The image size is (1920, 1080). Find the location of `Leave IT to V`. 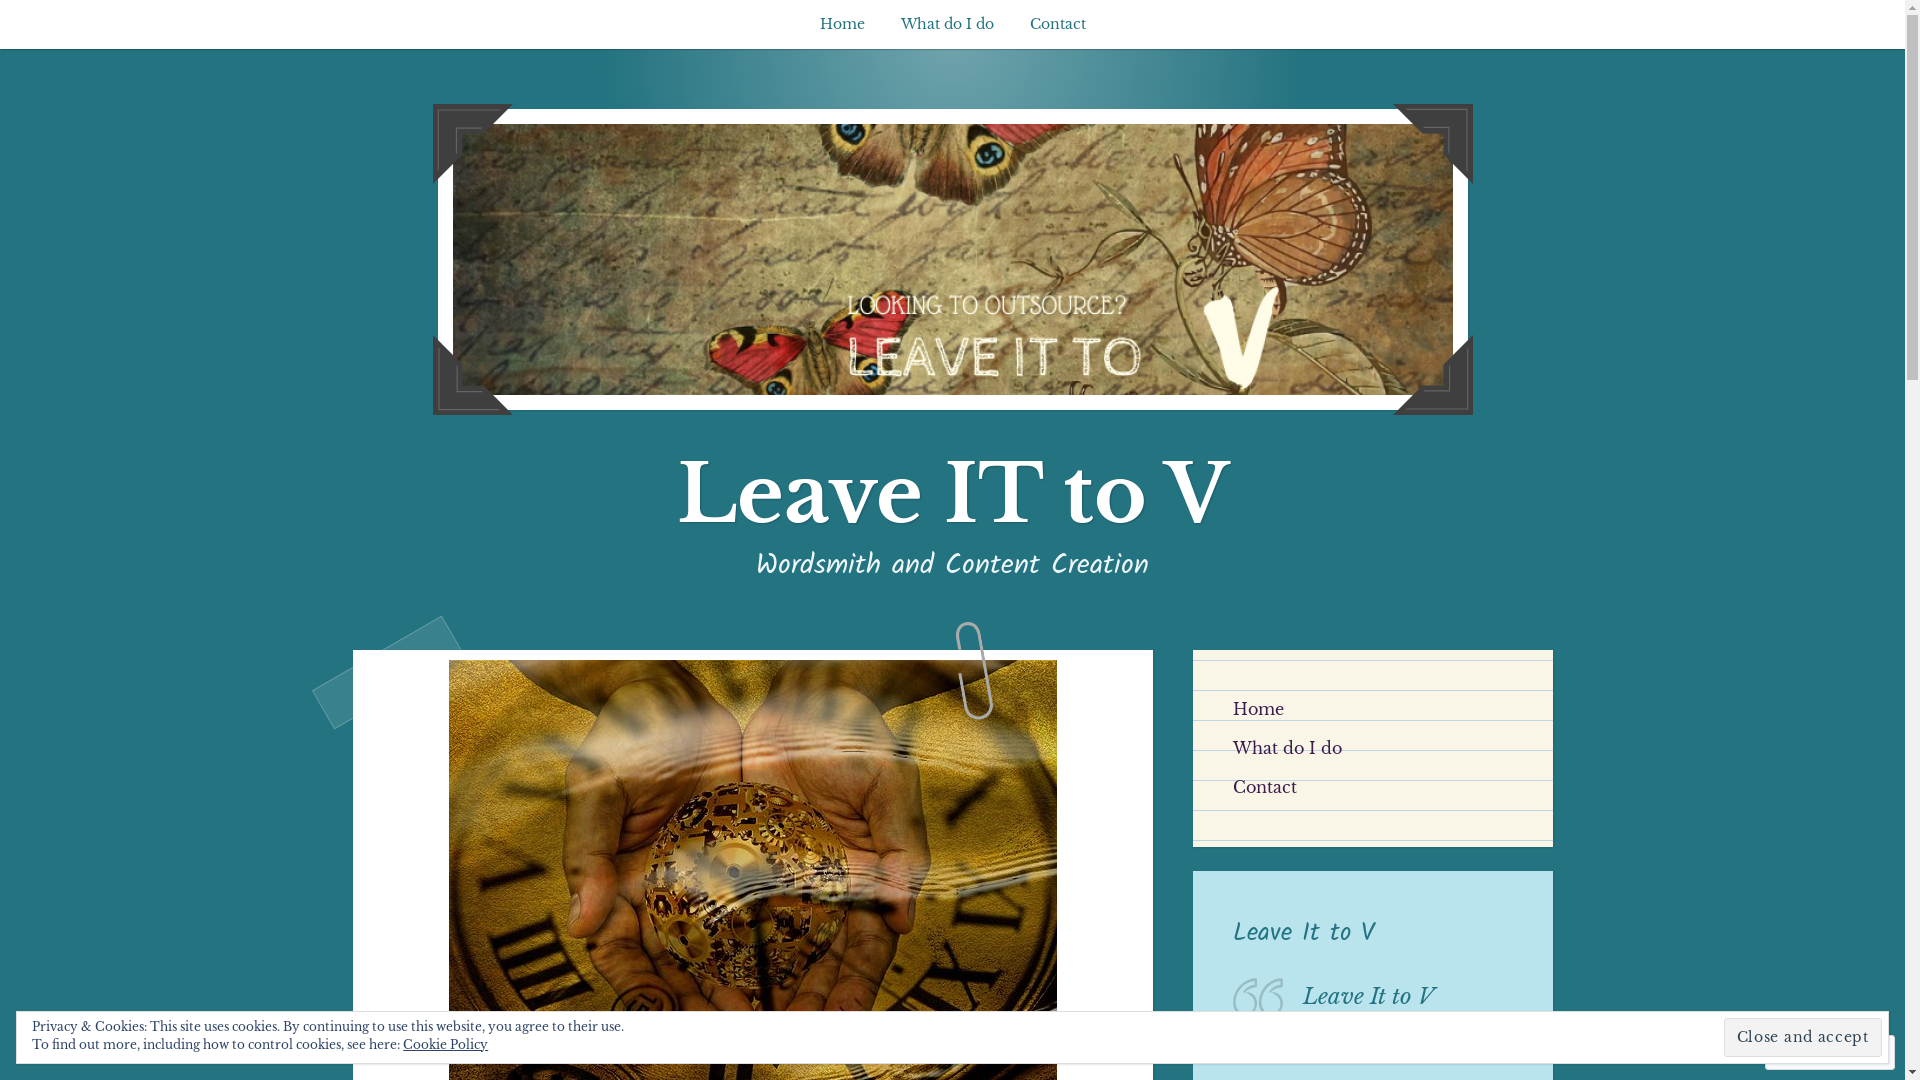

Leave IT to V is located at coordinates (952, 494).